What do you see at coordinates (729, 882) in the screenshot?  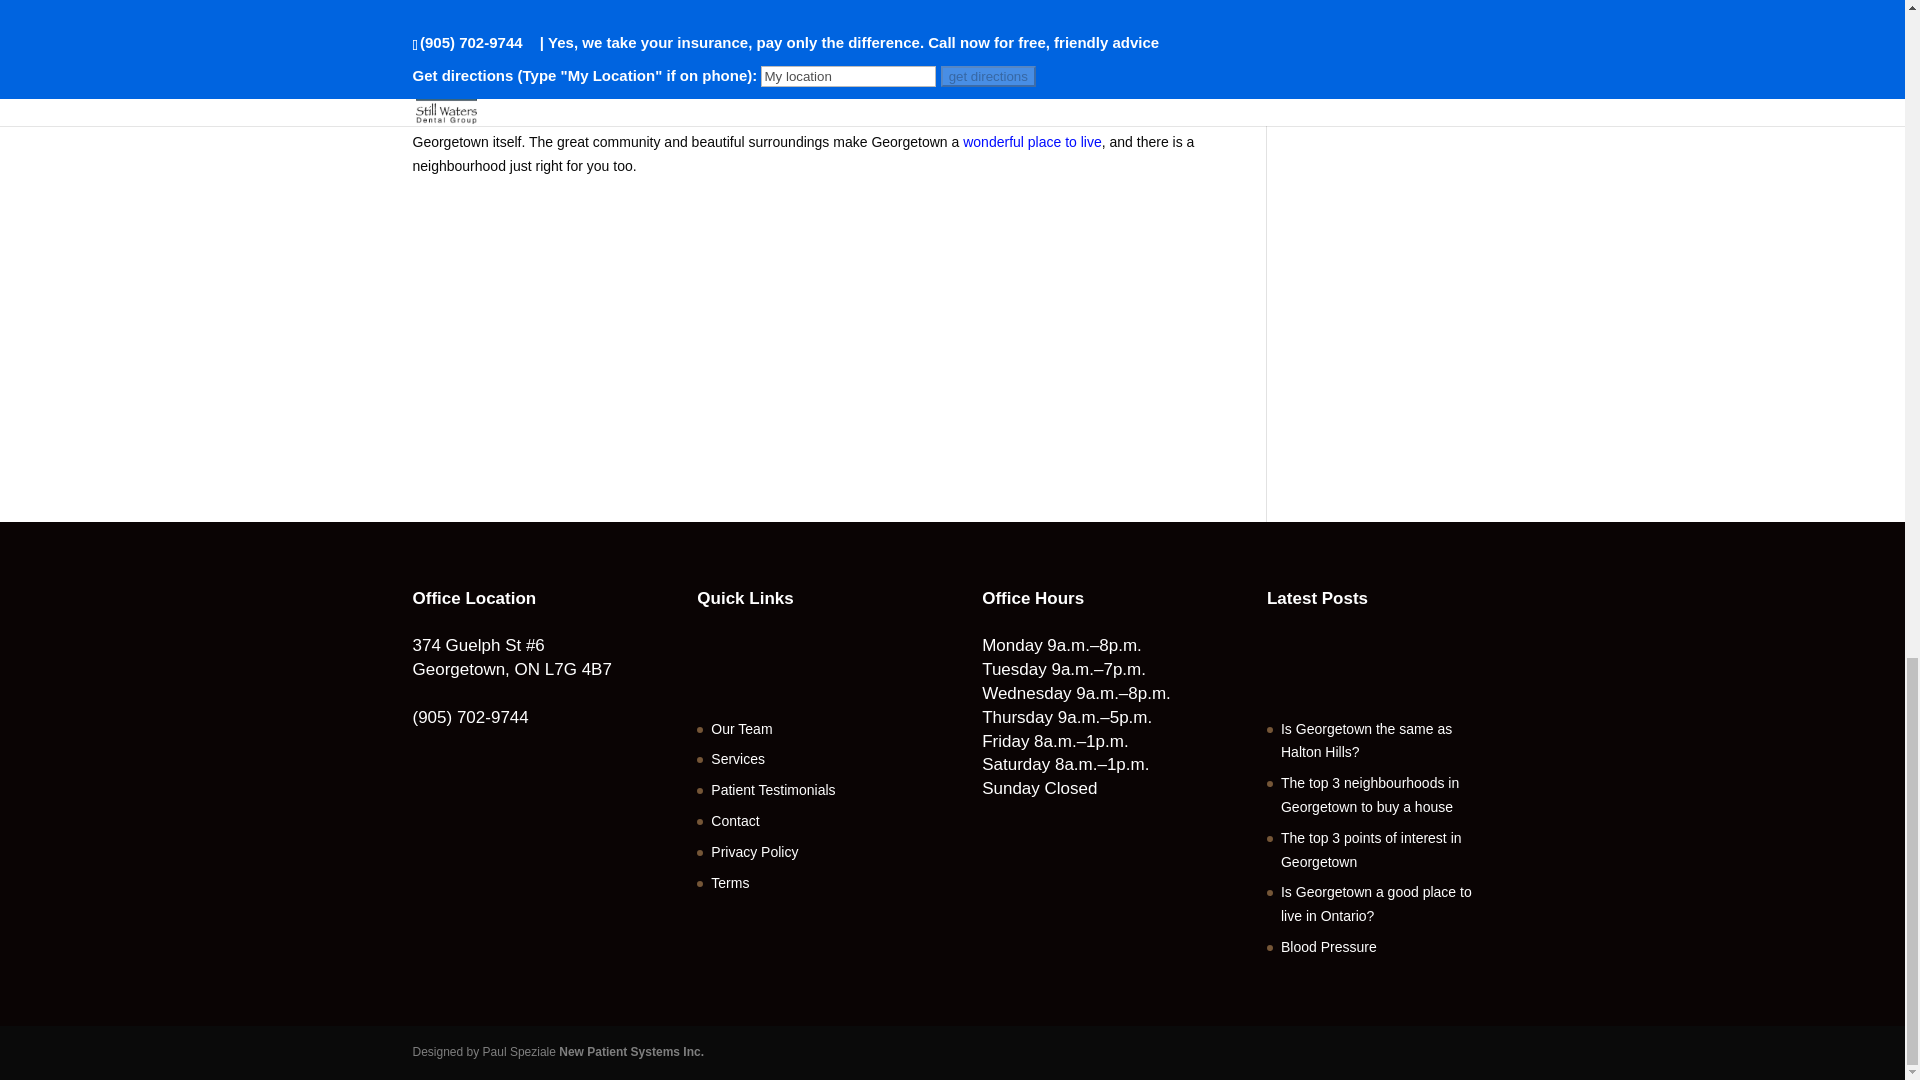 I see `Terms` at bounding box center [729, 882].